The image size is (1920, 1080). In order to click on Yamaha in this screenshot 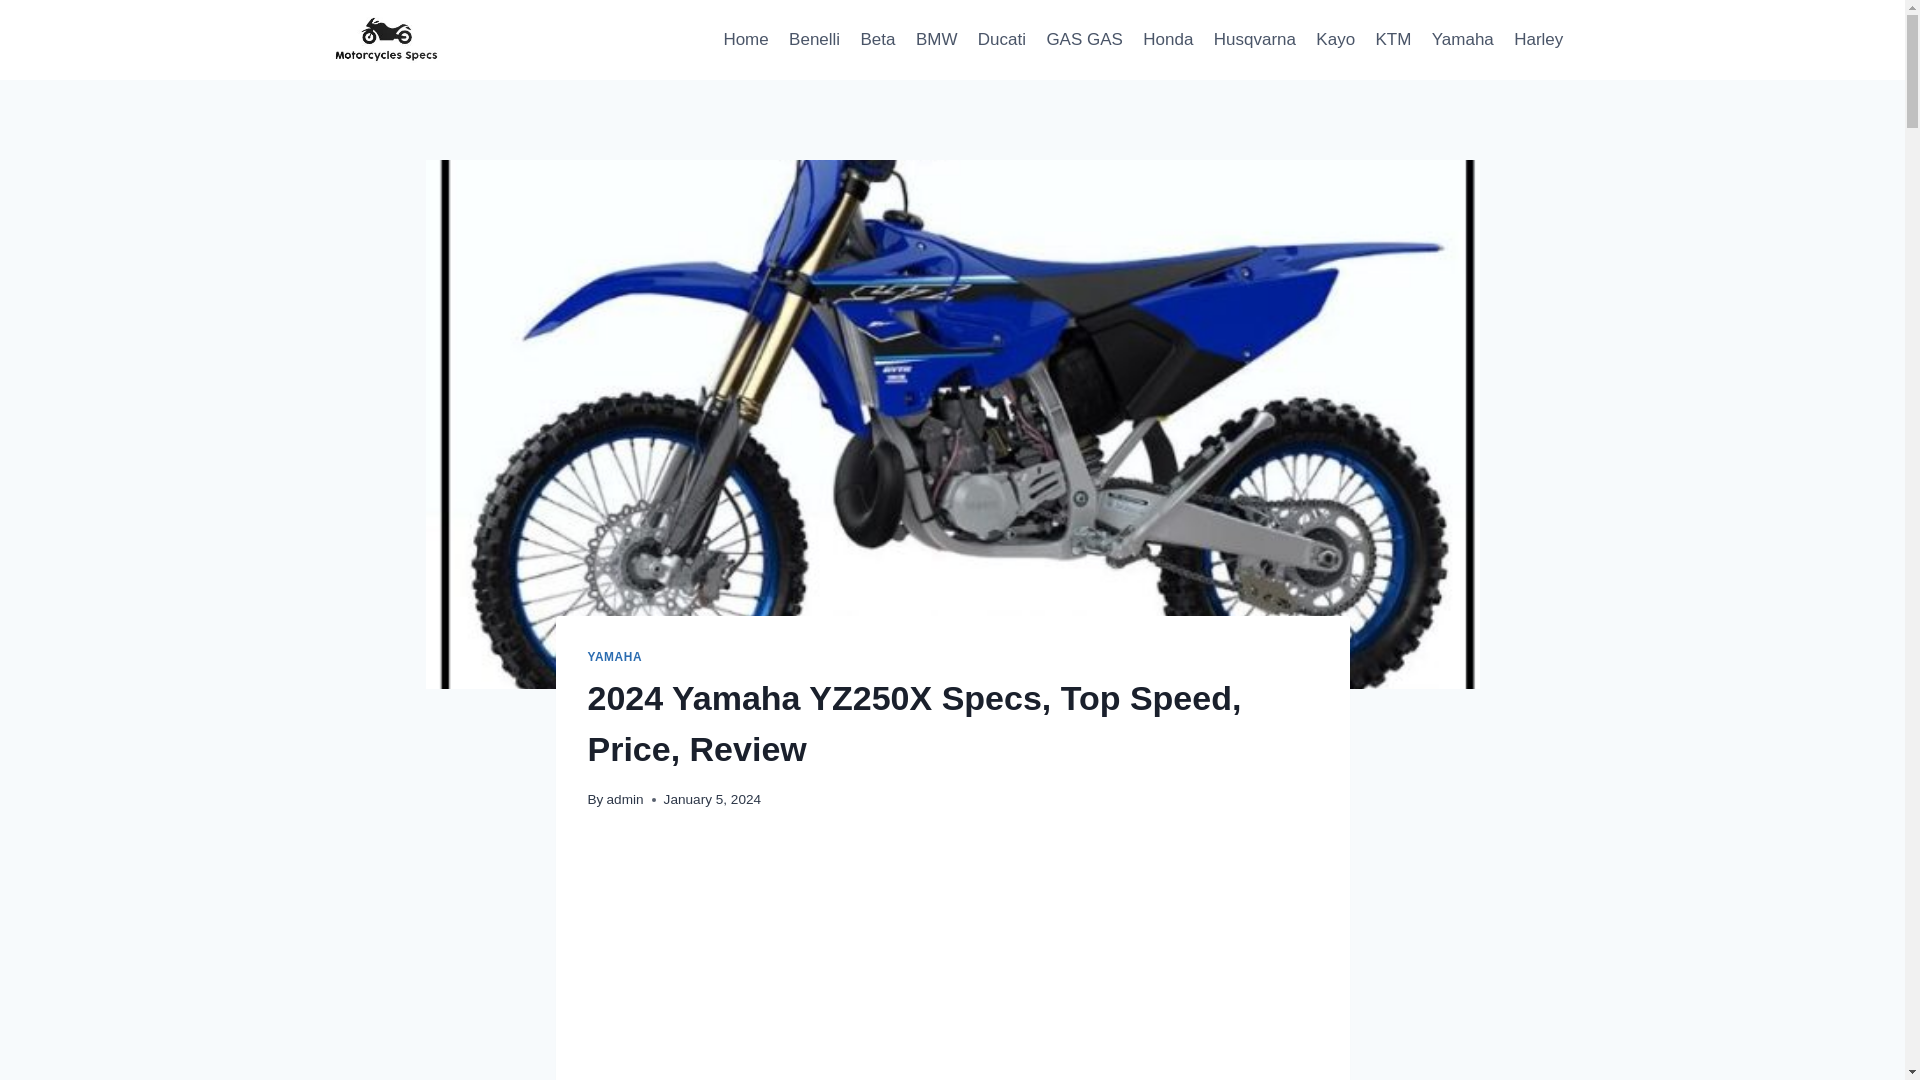, I will do `click(1462, 40)`.